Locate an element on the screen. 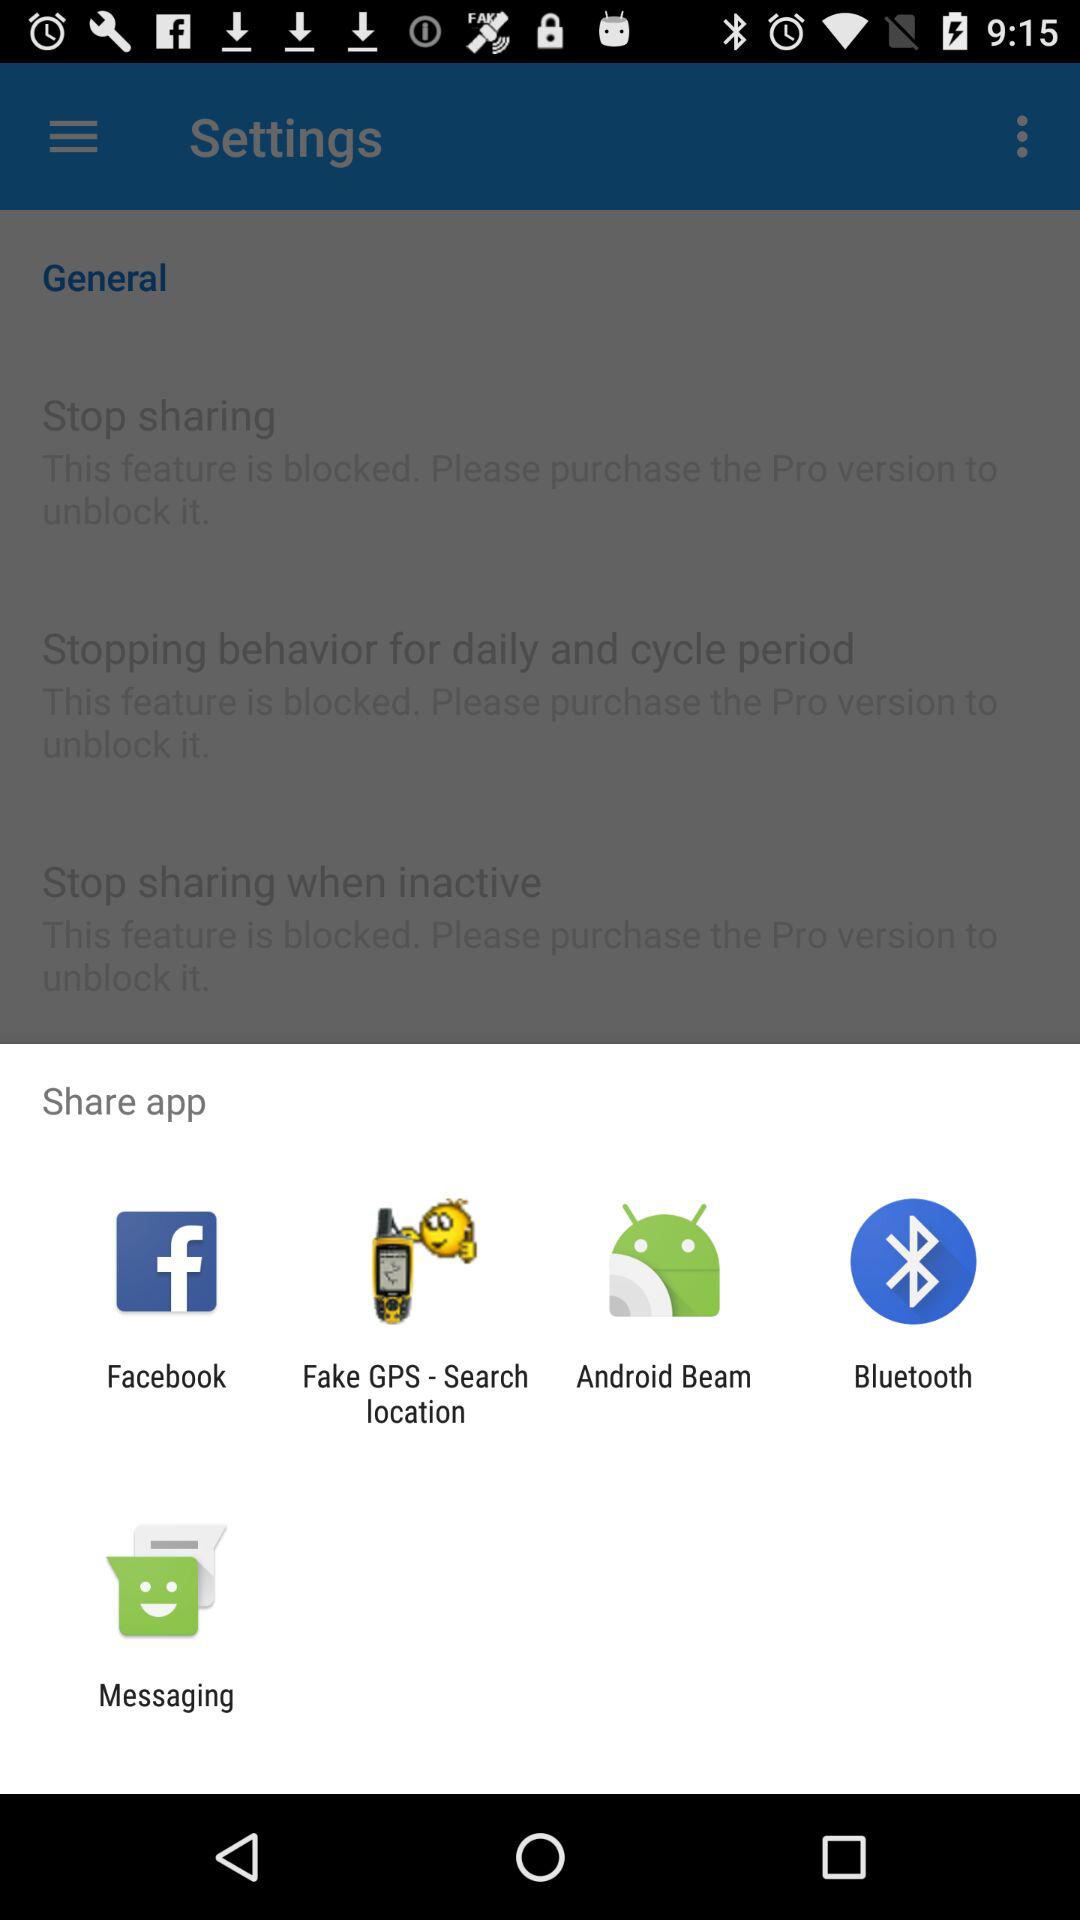 This screenshot has height=1920, width=1080. launch android beam app is located at coordinates (664, 1393).